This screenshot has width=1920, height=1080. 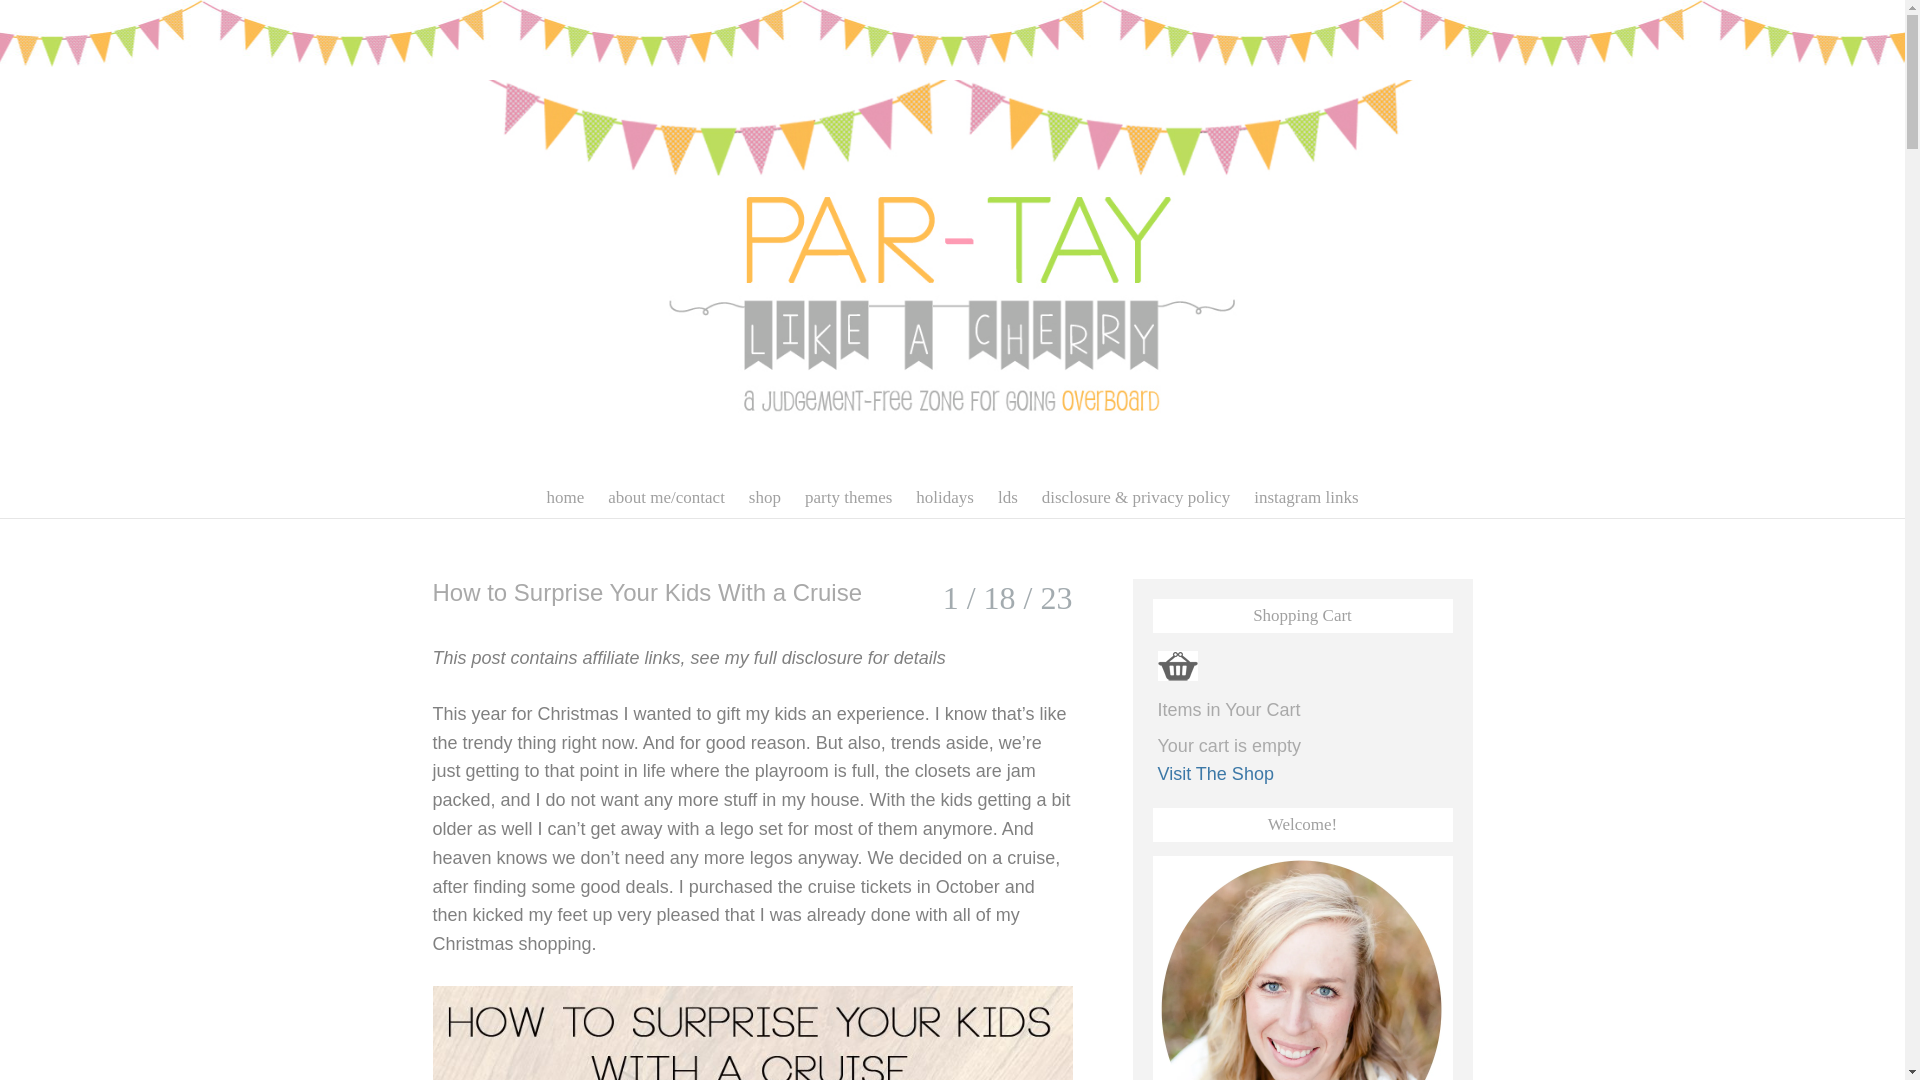 I want to click on party themes, so click(x=848, y=498).